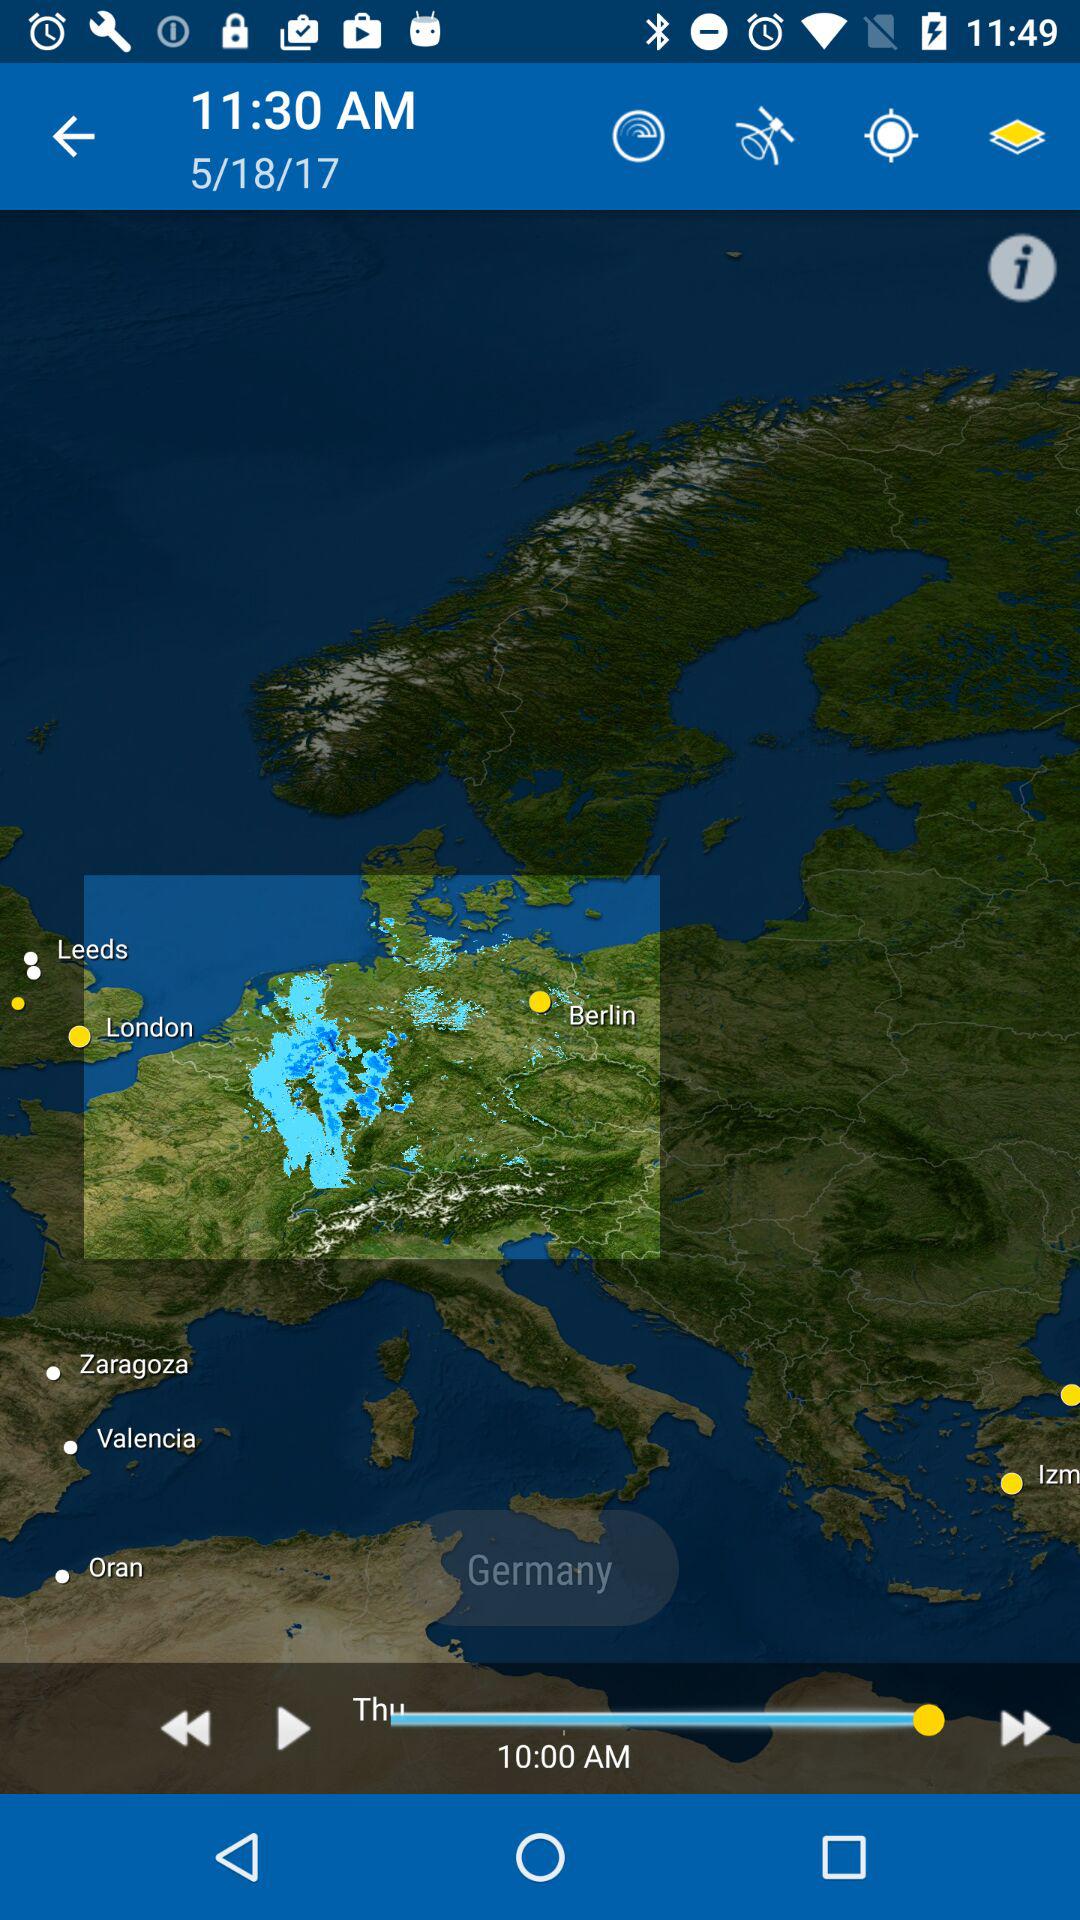  What do you see at coordinates (73, 136) in the screenshot?
I see `press item to the left of 11:30 am icon` at bounding box center [73, 136].